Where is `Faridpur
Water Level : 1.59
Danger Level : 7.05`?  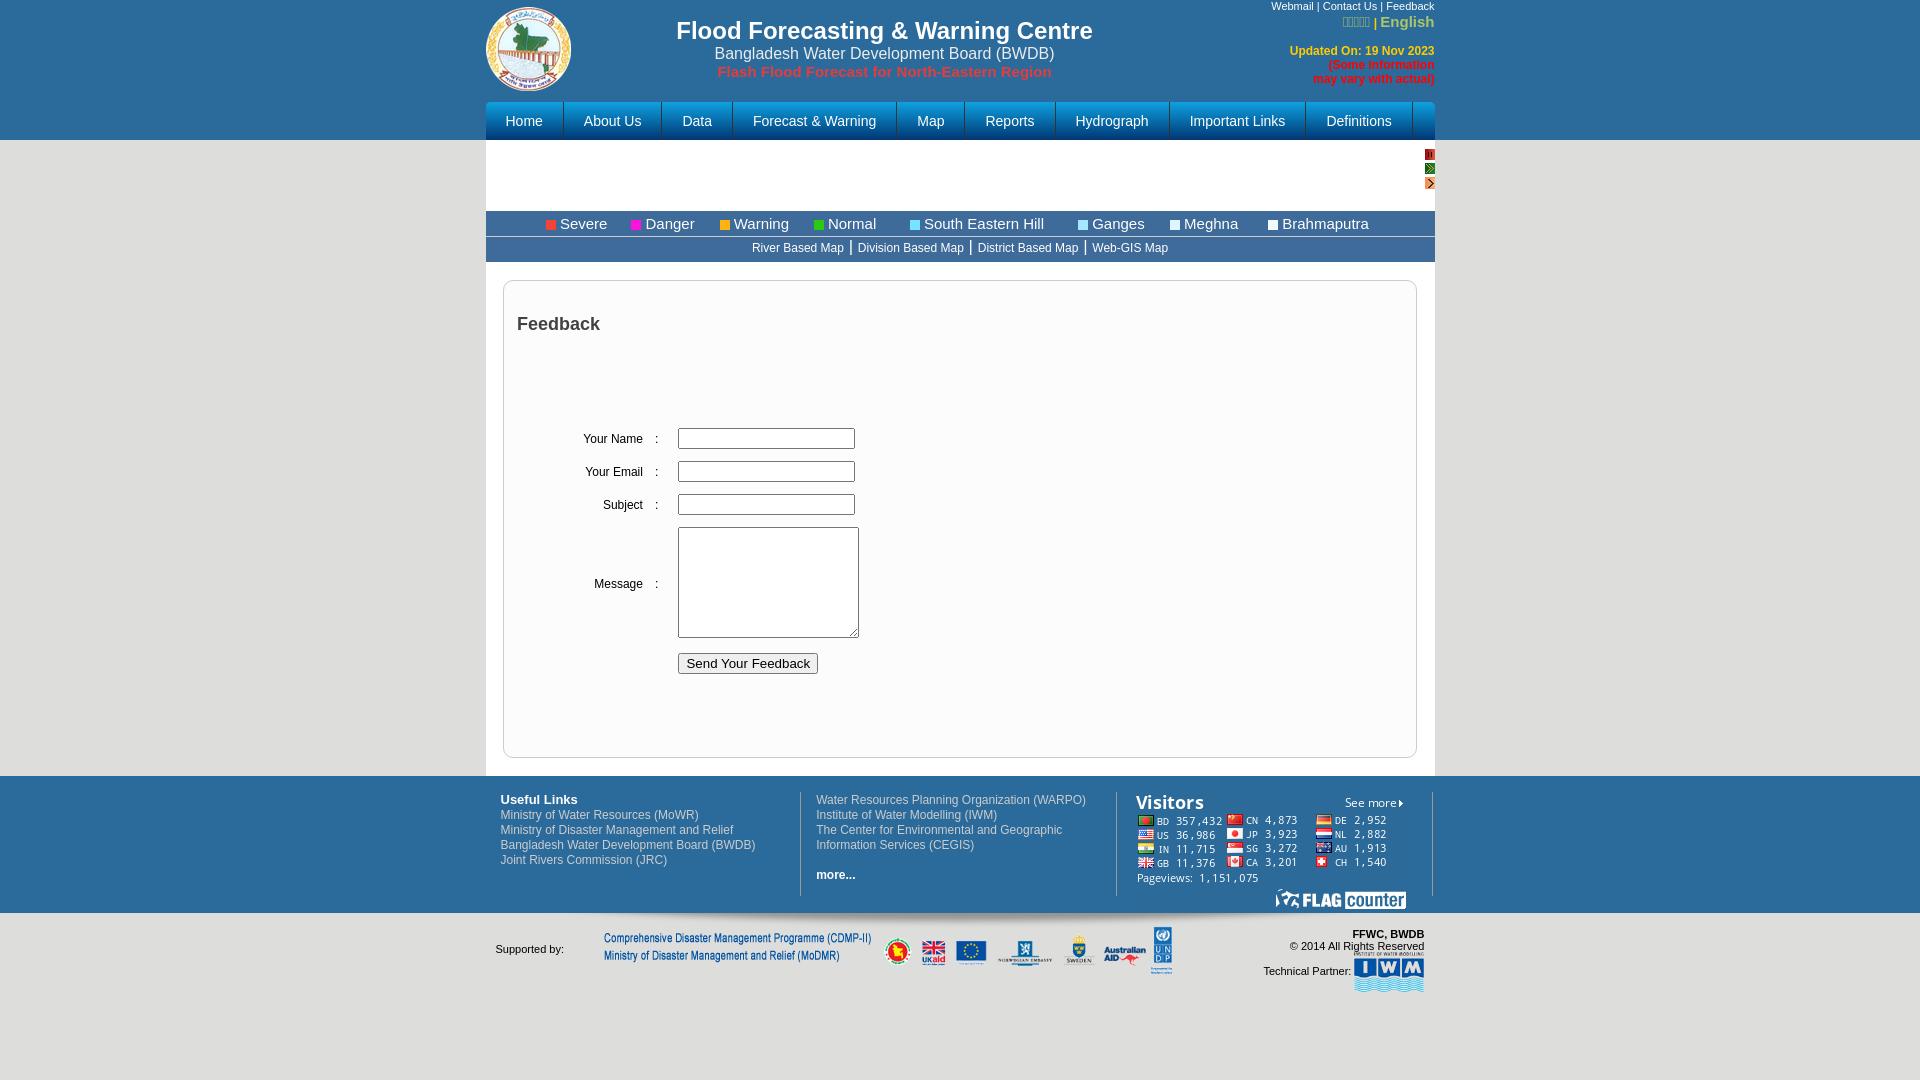 Faridpur
Water Level : 1.59
Danger Level : 7.05 is located at coordinates (240, 430).